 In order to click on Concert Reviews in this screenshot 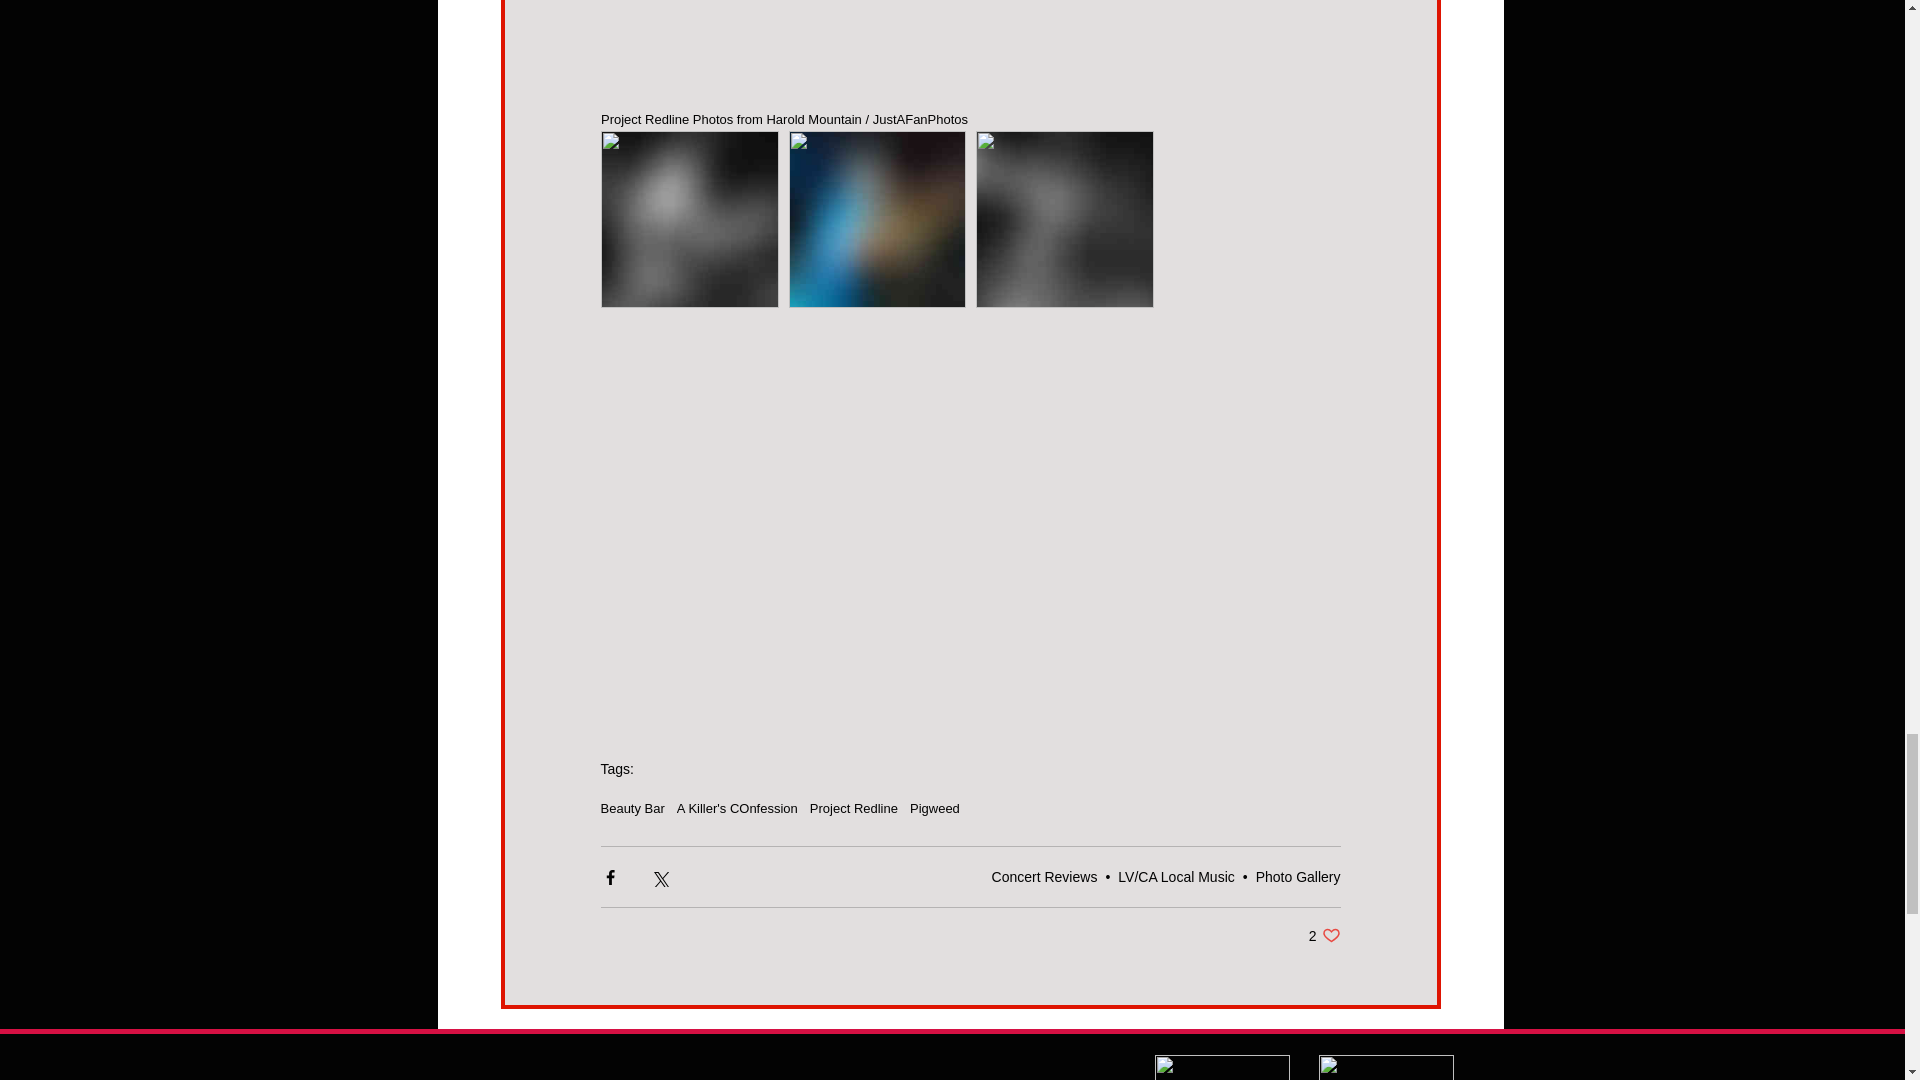, I will do `click(1045, 876)`.